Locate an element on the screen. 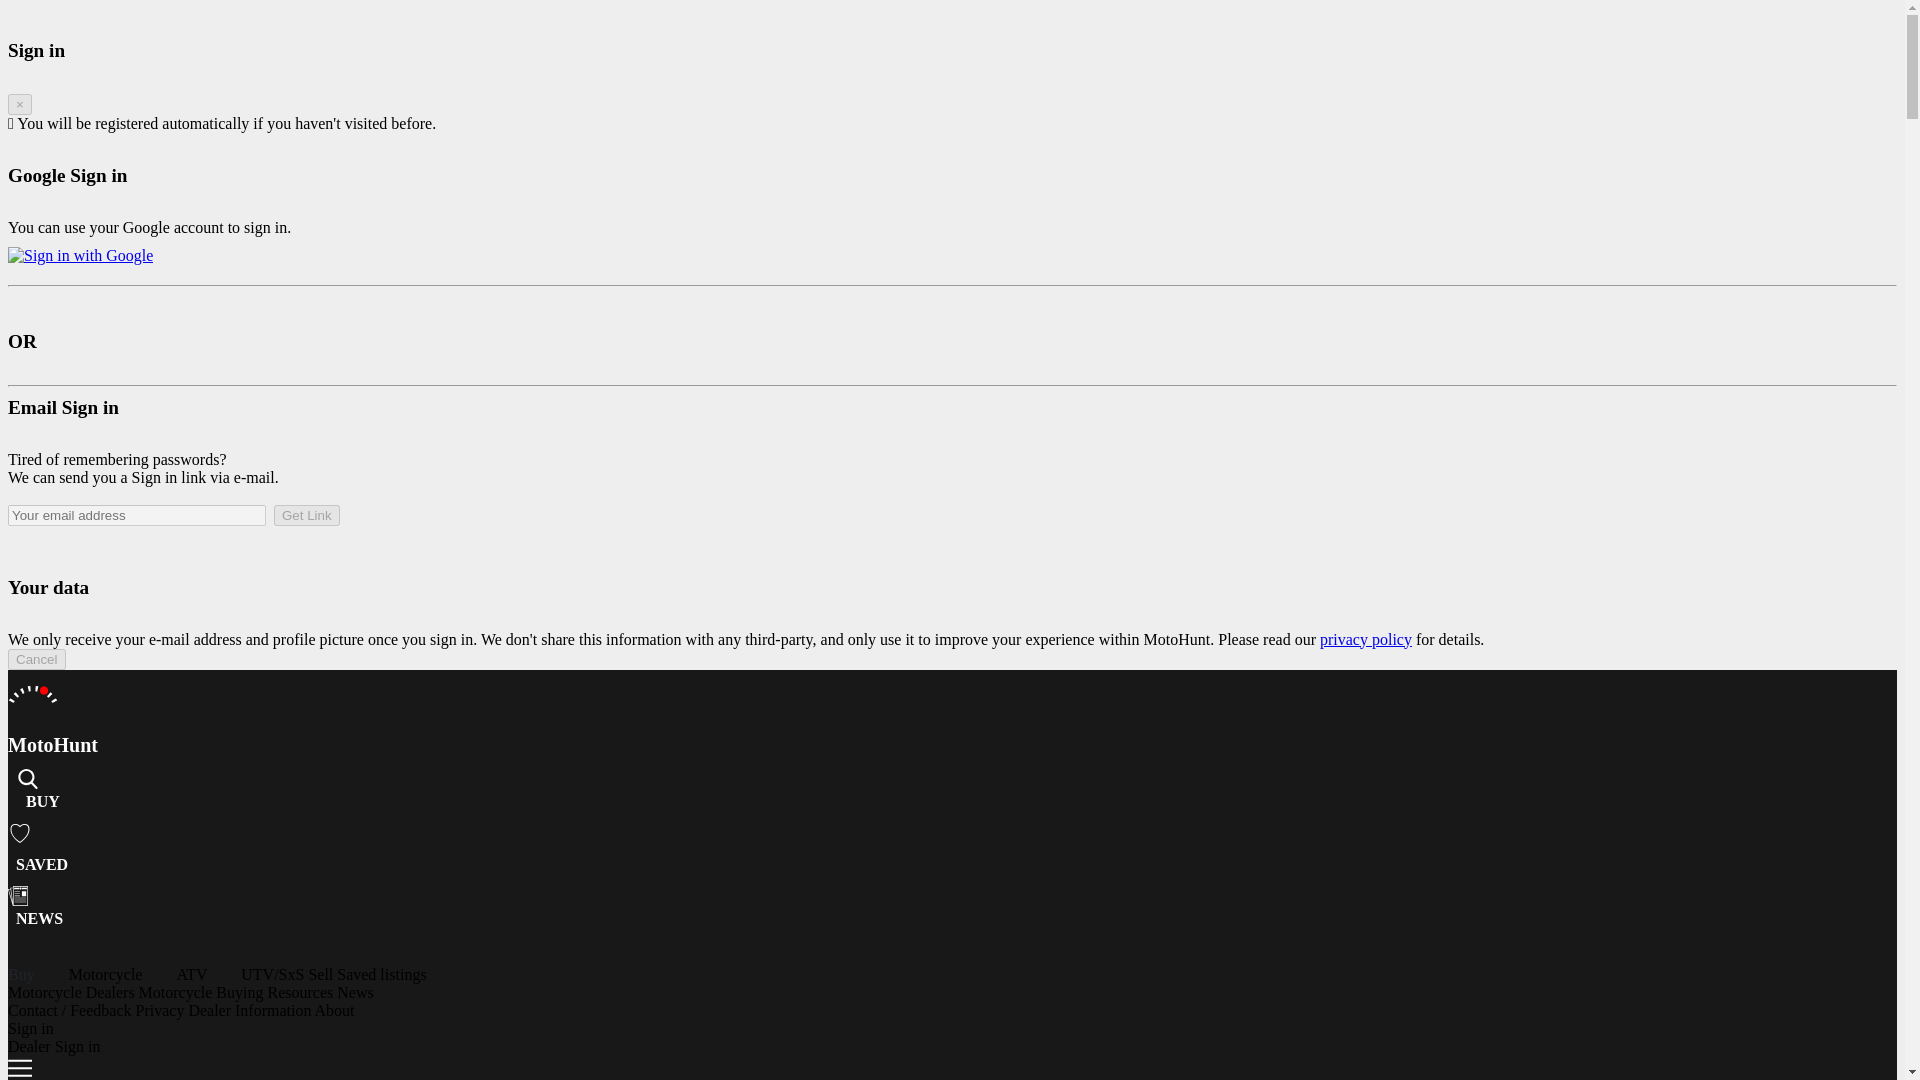  Dealer Information is located at coordinates (251, 1010).